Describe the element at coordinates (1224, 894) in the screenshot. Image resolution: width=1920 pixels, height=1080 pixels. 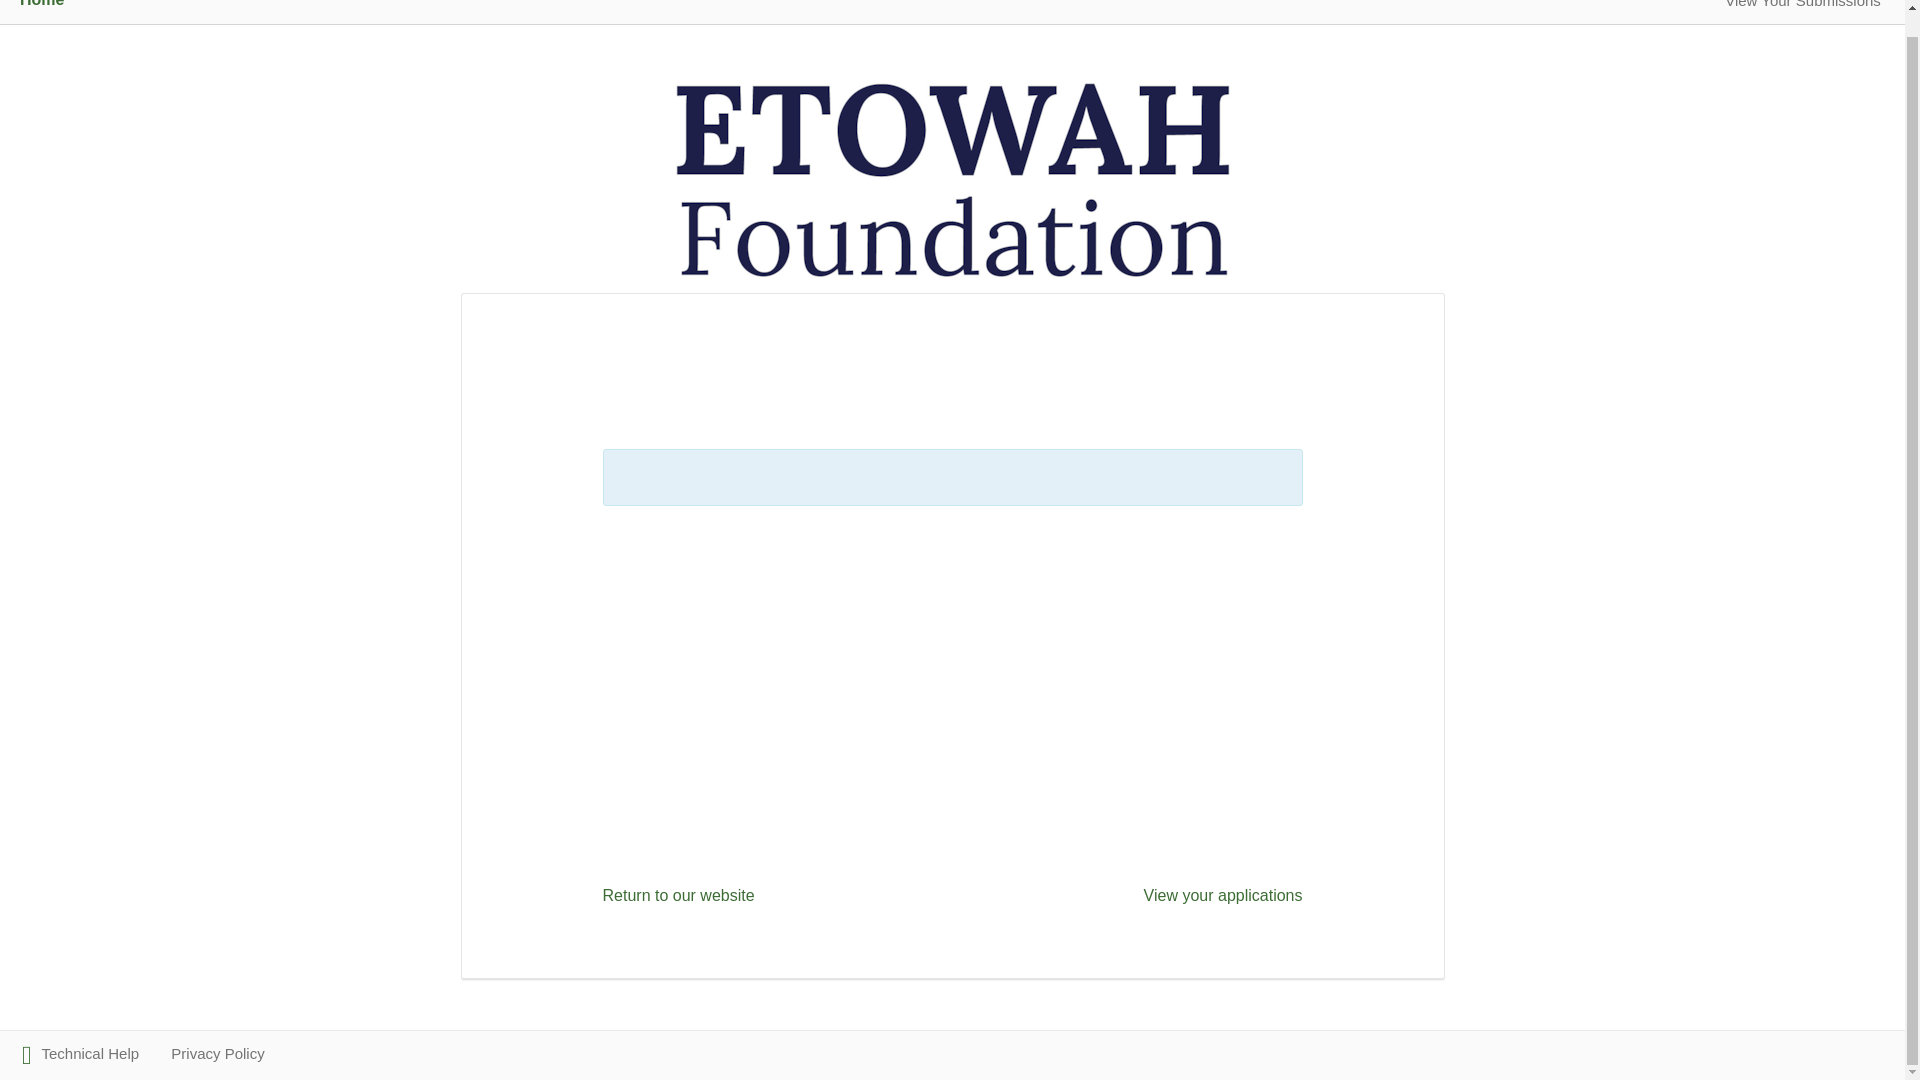
I see `View your applications` at that location.